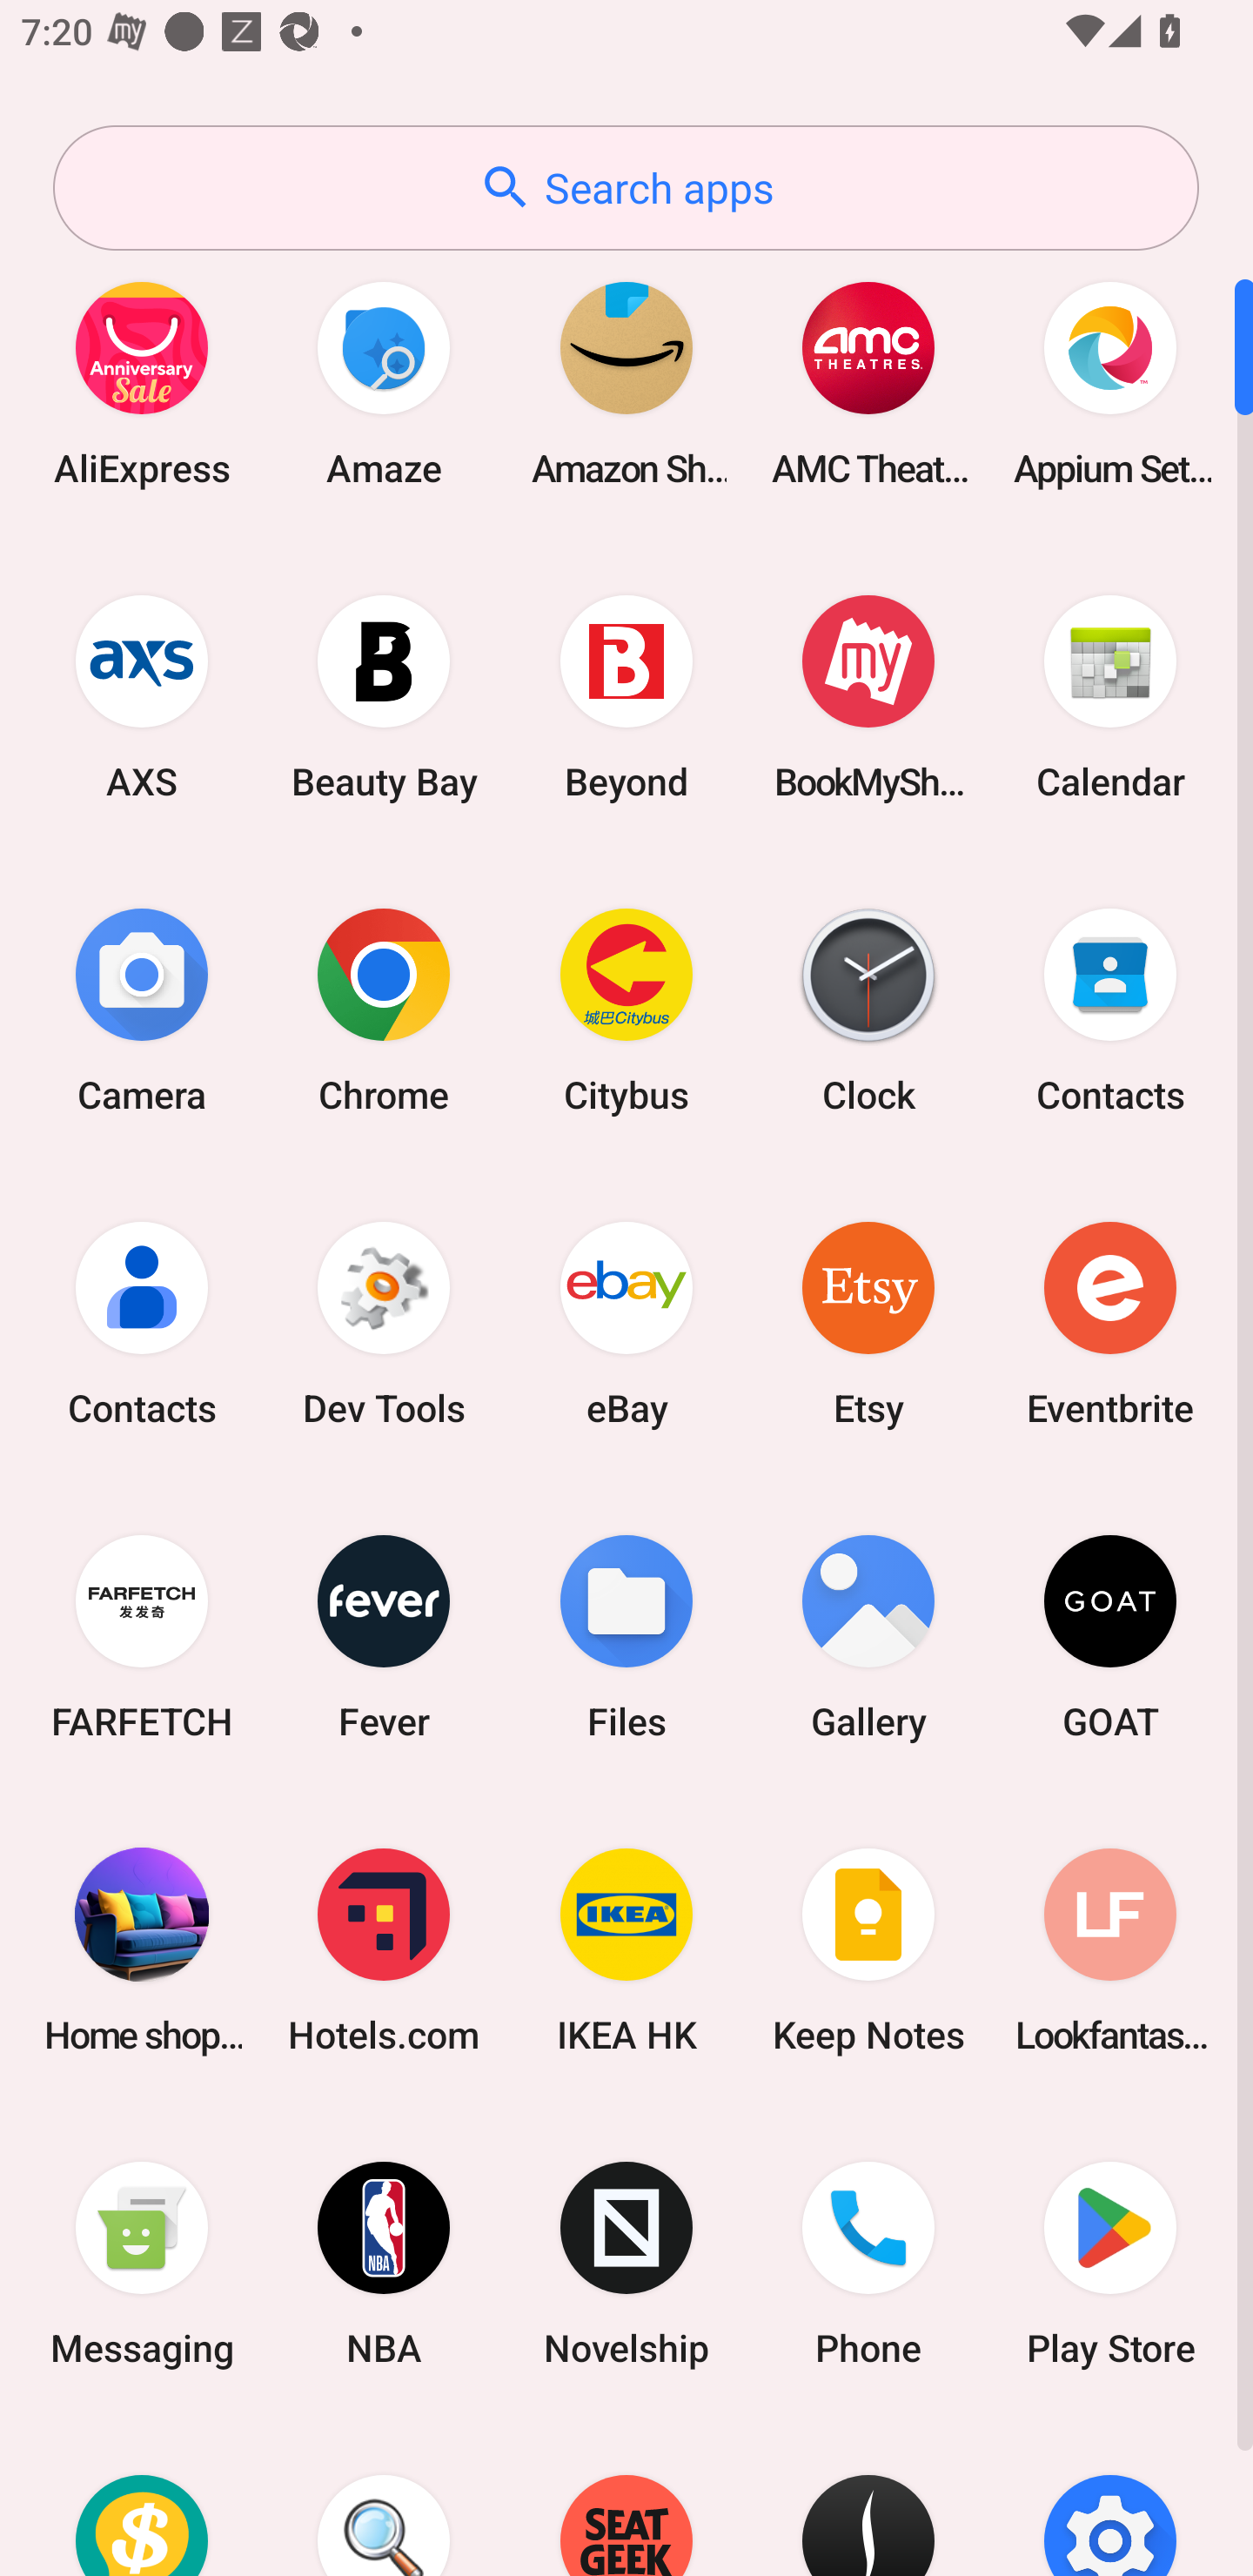  What do you see at coordinates (1110, 383) in the screenshot?
I see `Appium Settings` at bounding box center [1110, 383].